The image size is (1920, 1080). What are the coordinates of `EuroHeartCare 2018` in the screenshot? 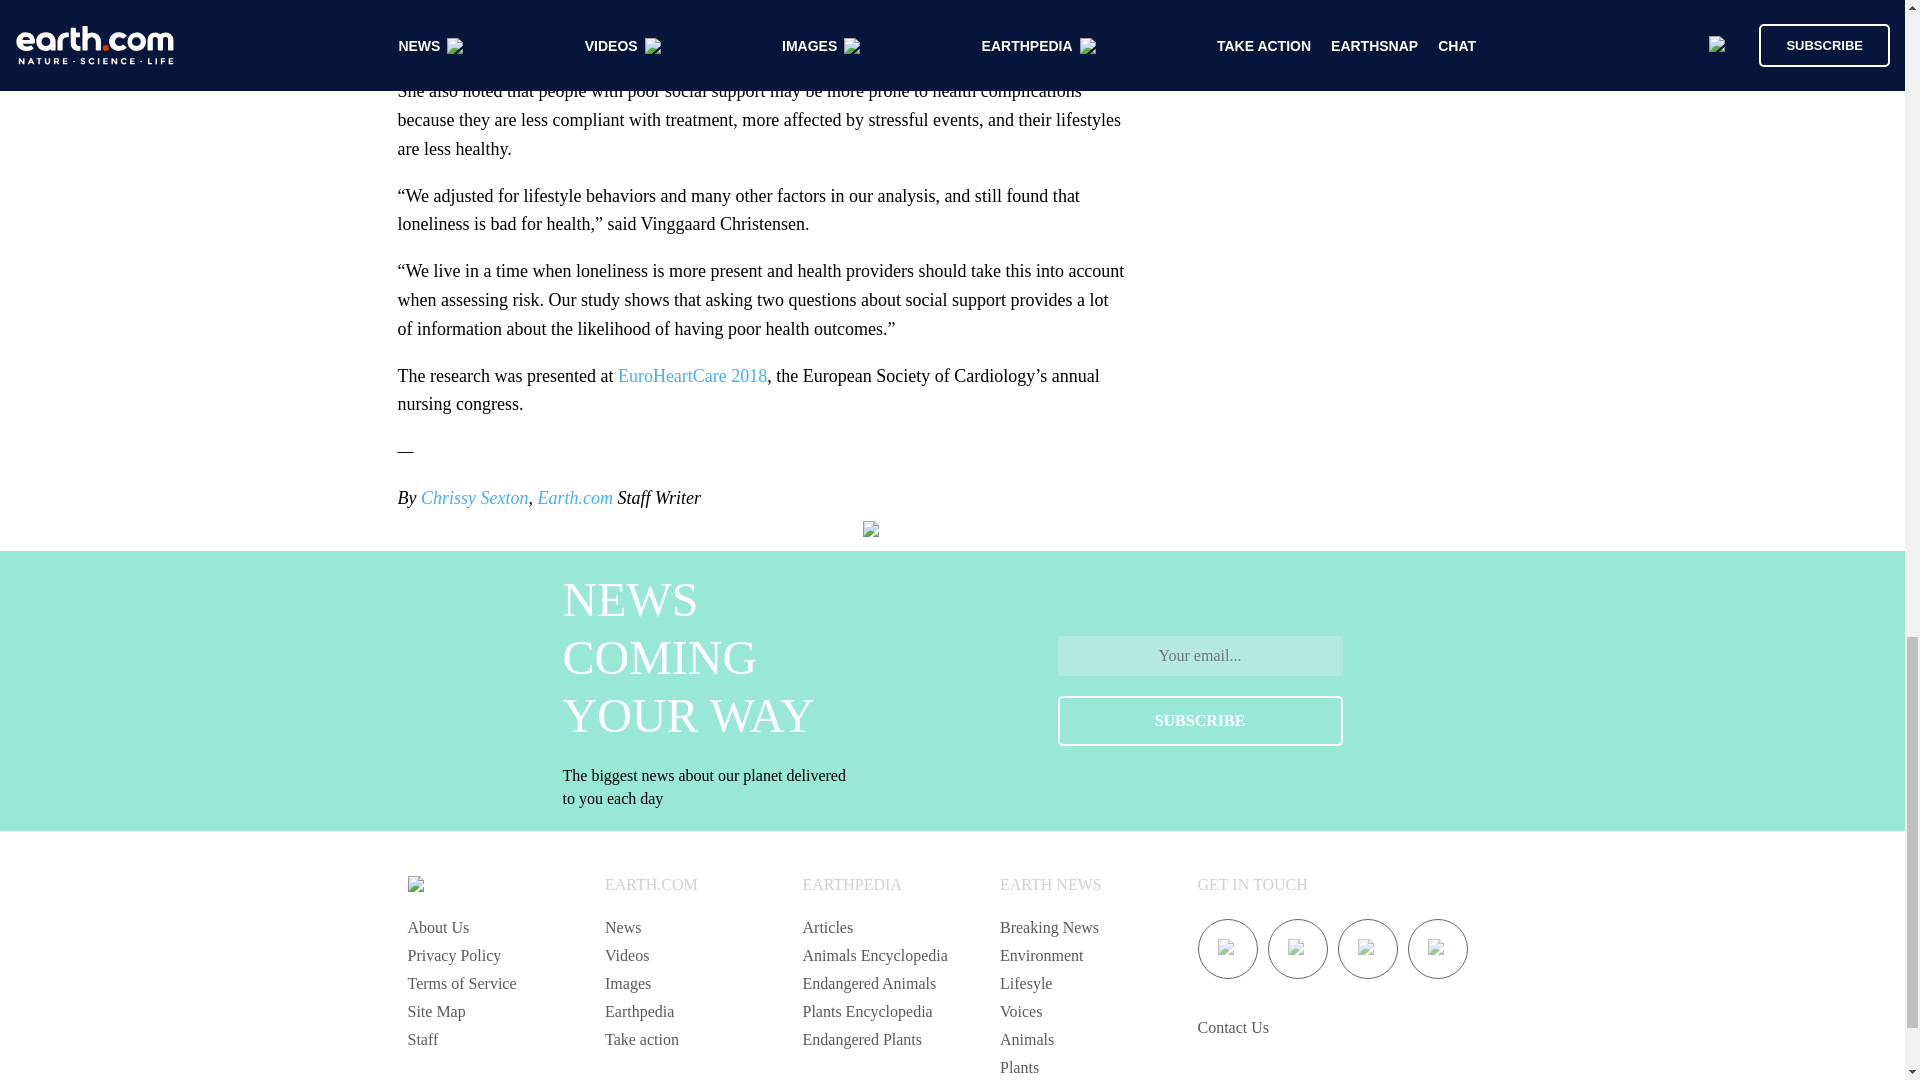 It's located at (692, 376).